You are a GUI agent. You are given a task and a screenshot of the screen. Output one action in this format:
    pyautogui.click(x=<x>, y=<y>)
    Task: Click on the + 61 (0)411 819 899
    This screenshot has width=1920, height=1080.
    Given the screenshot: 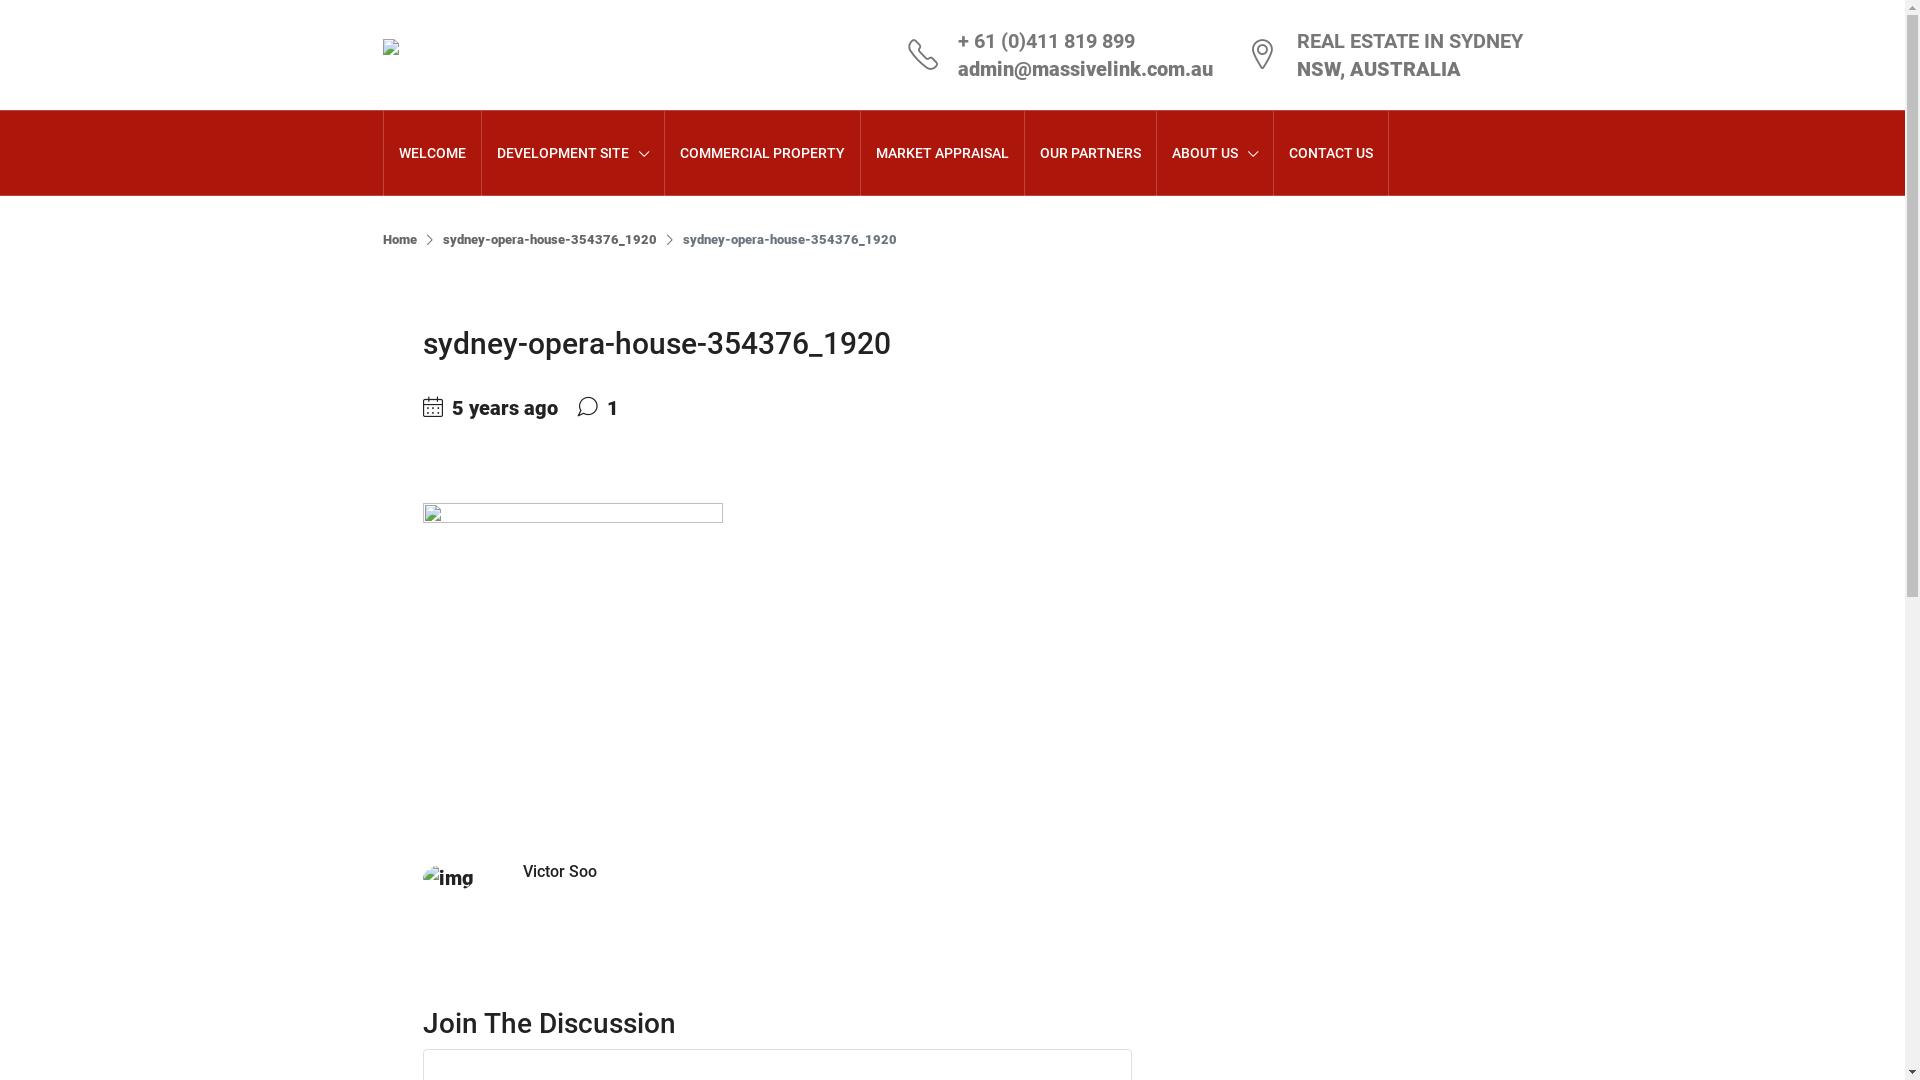 What is the action you would take?
    pyautogui.click(x=1046, y=41)
    